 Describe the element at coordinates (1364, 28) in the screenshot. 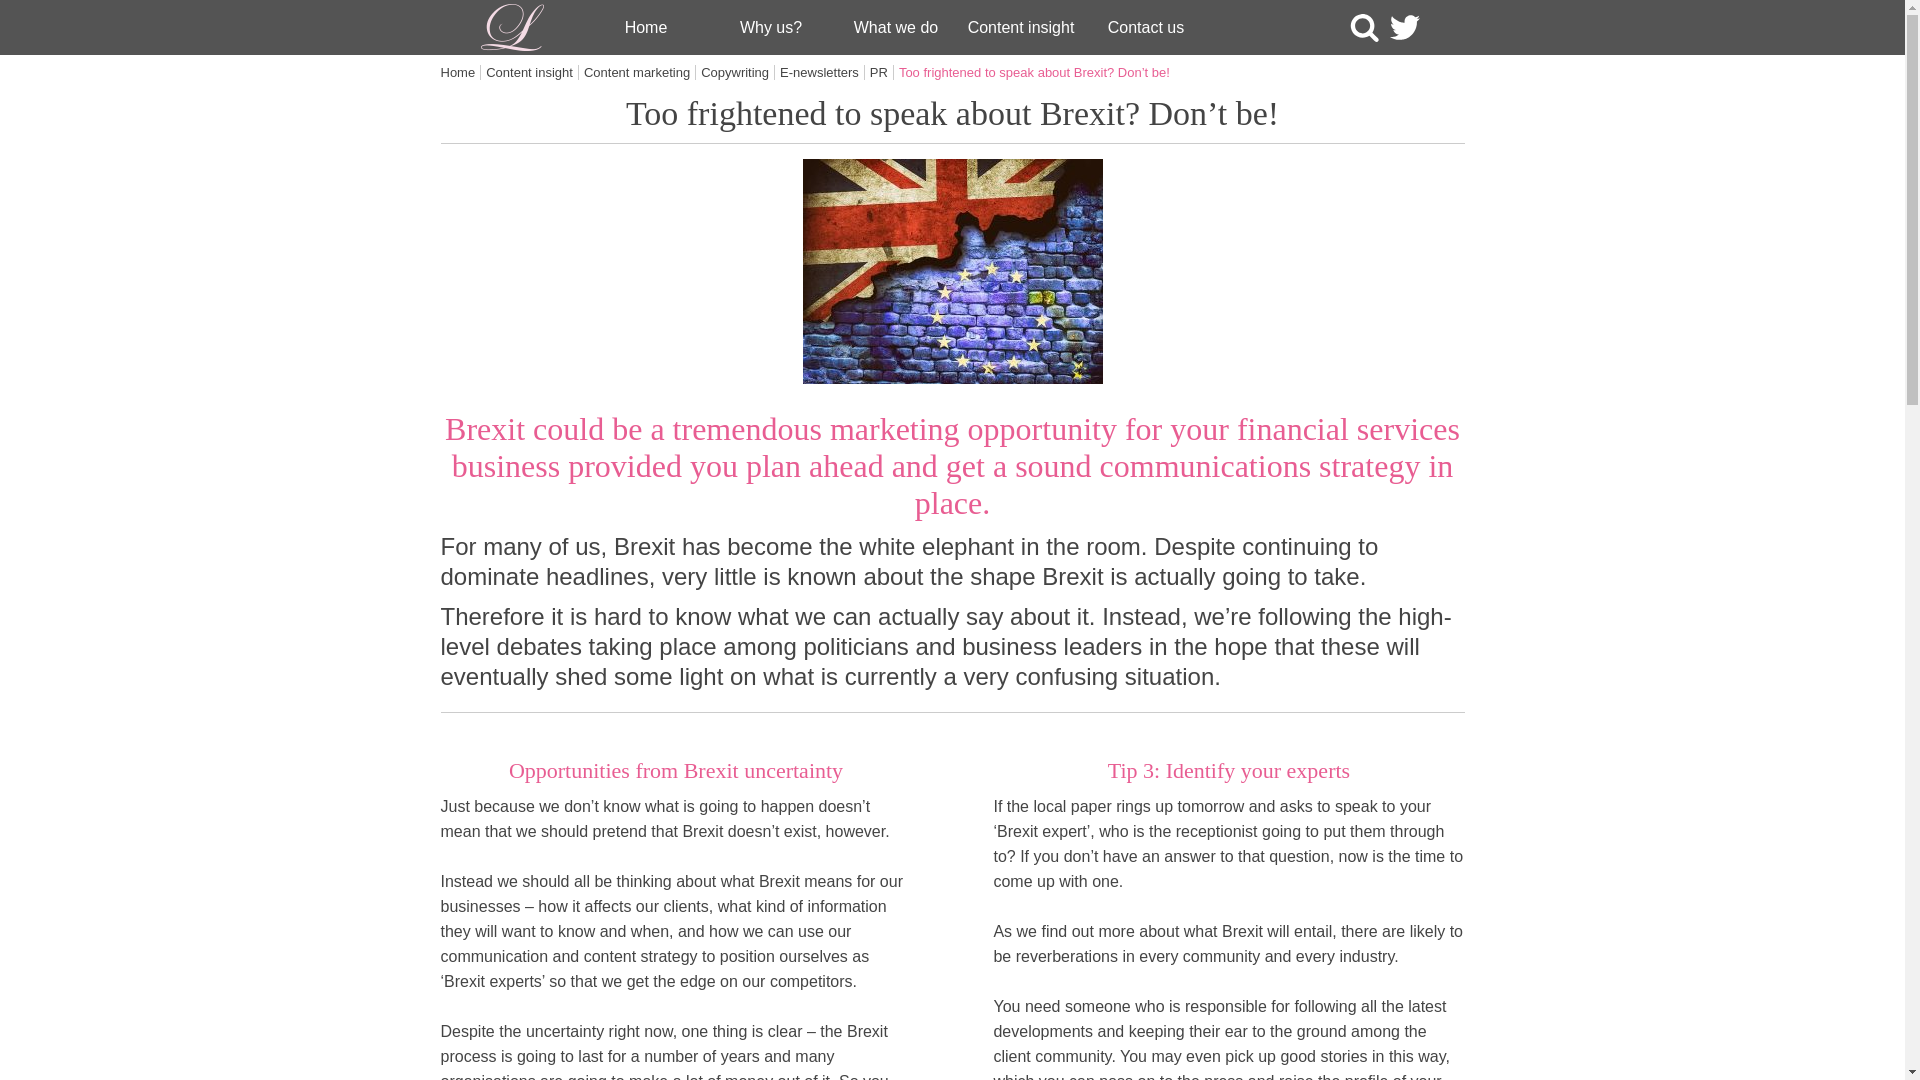

I see `Search` at that location.